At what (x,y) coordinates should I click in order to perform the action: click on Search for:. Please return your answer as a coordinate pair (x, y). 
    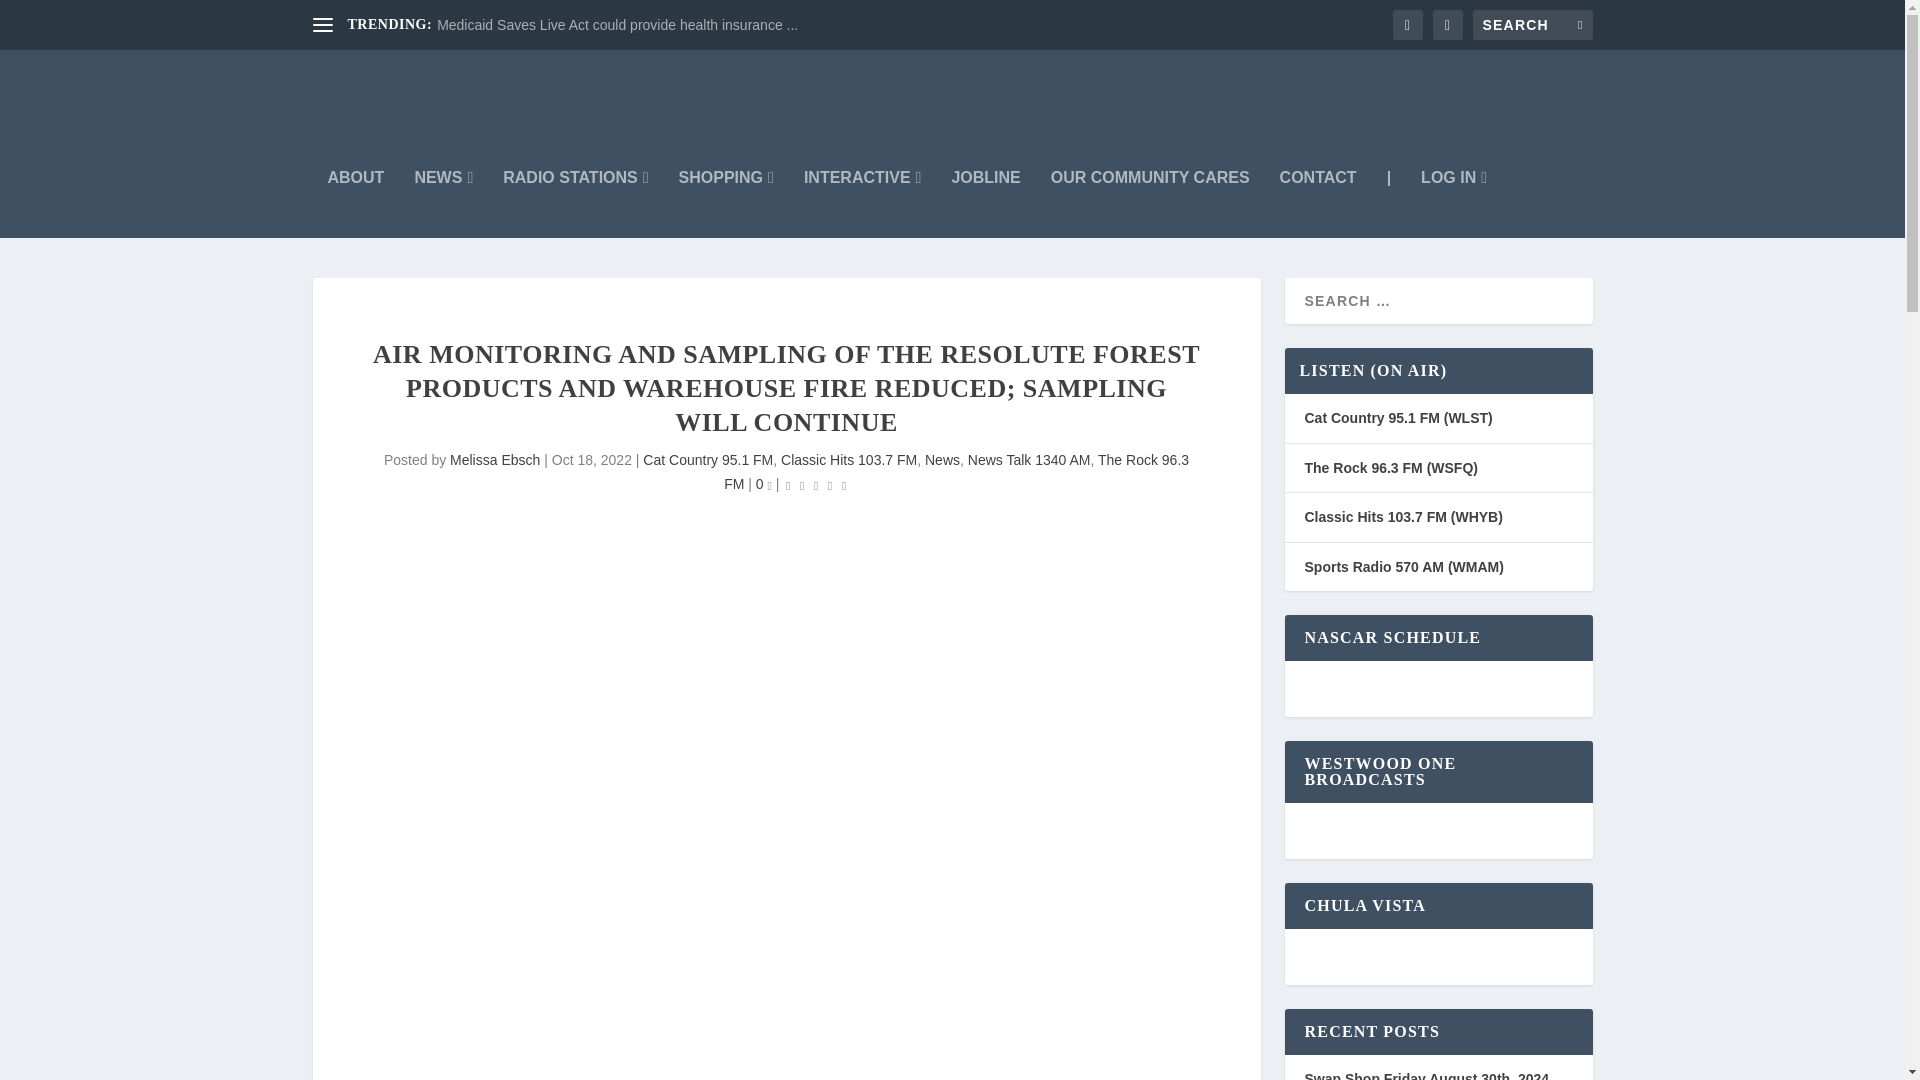
    Looking at the image, I should click on (1532, 24).